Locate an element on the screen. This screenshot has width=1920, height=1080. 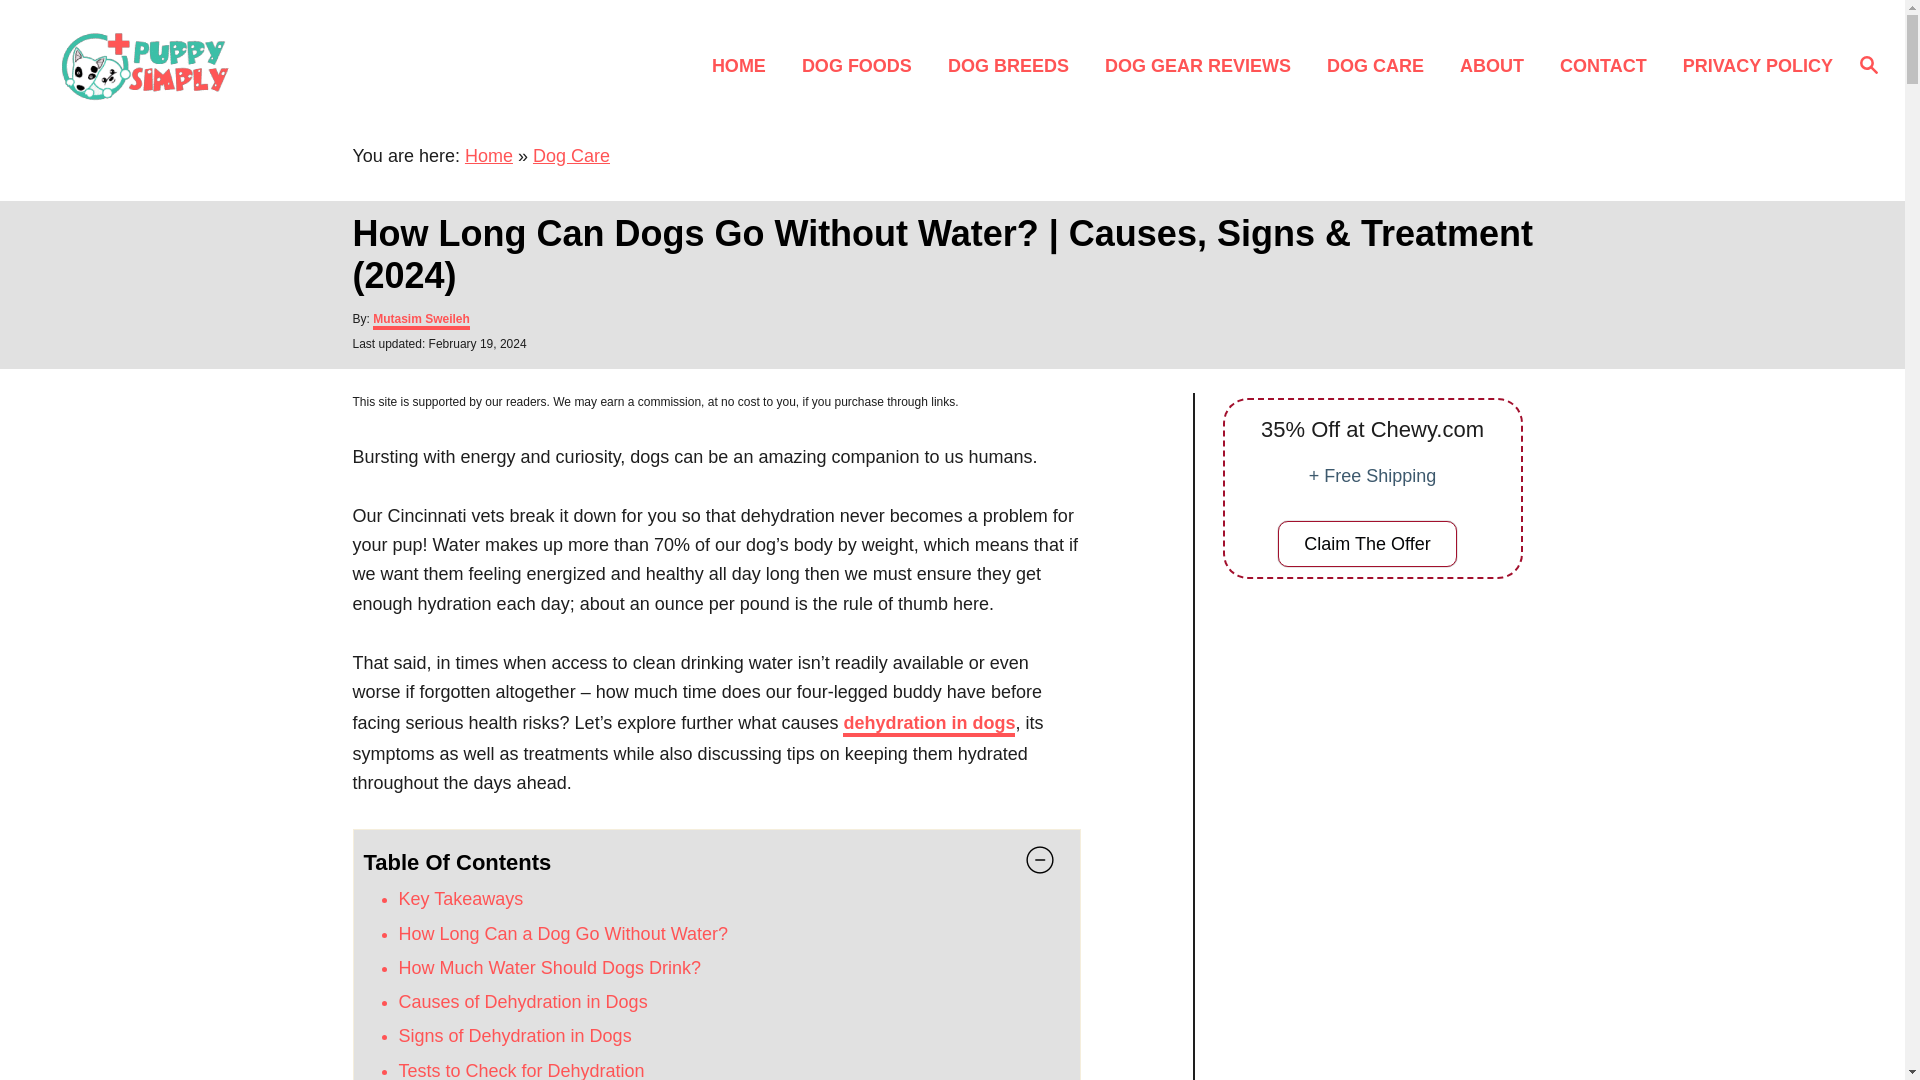
CONTACT is located at coordinates (1608, 64).